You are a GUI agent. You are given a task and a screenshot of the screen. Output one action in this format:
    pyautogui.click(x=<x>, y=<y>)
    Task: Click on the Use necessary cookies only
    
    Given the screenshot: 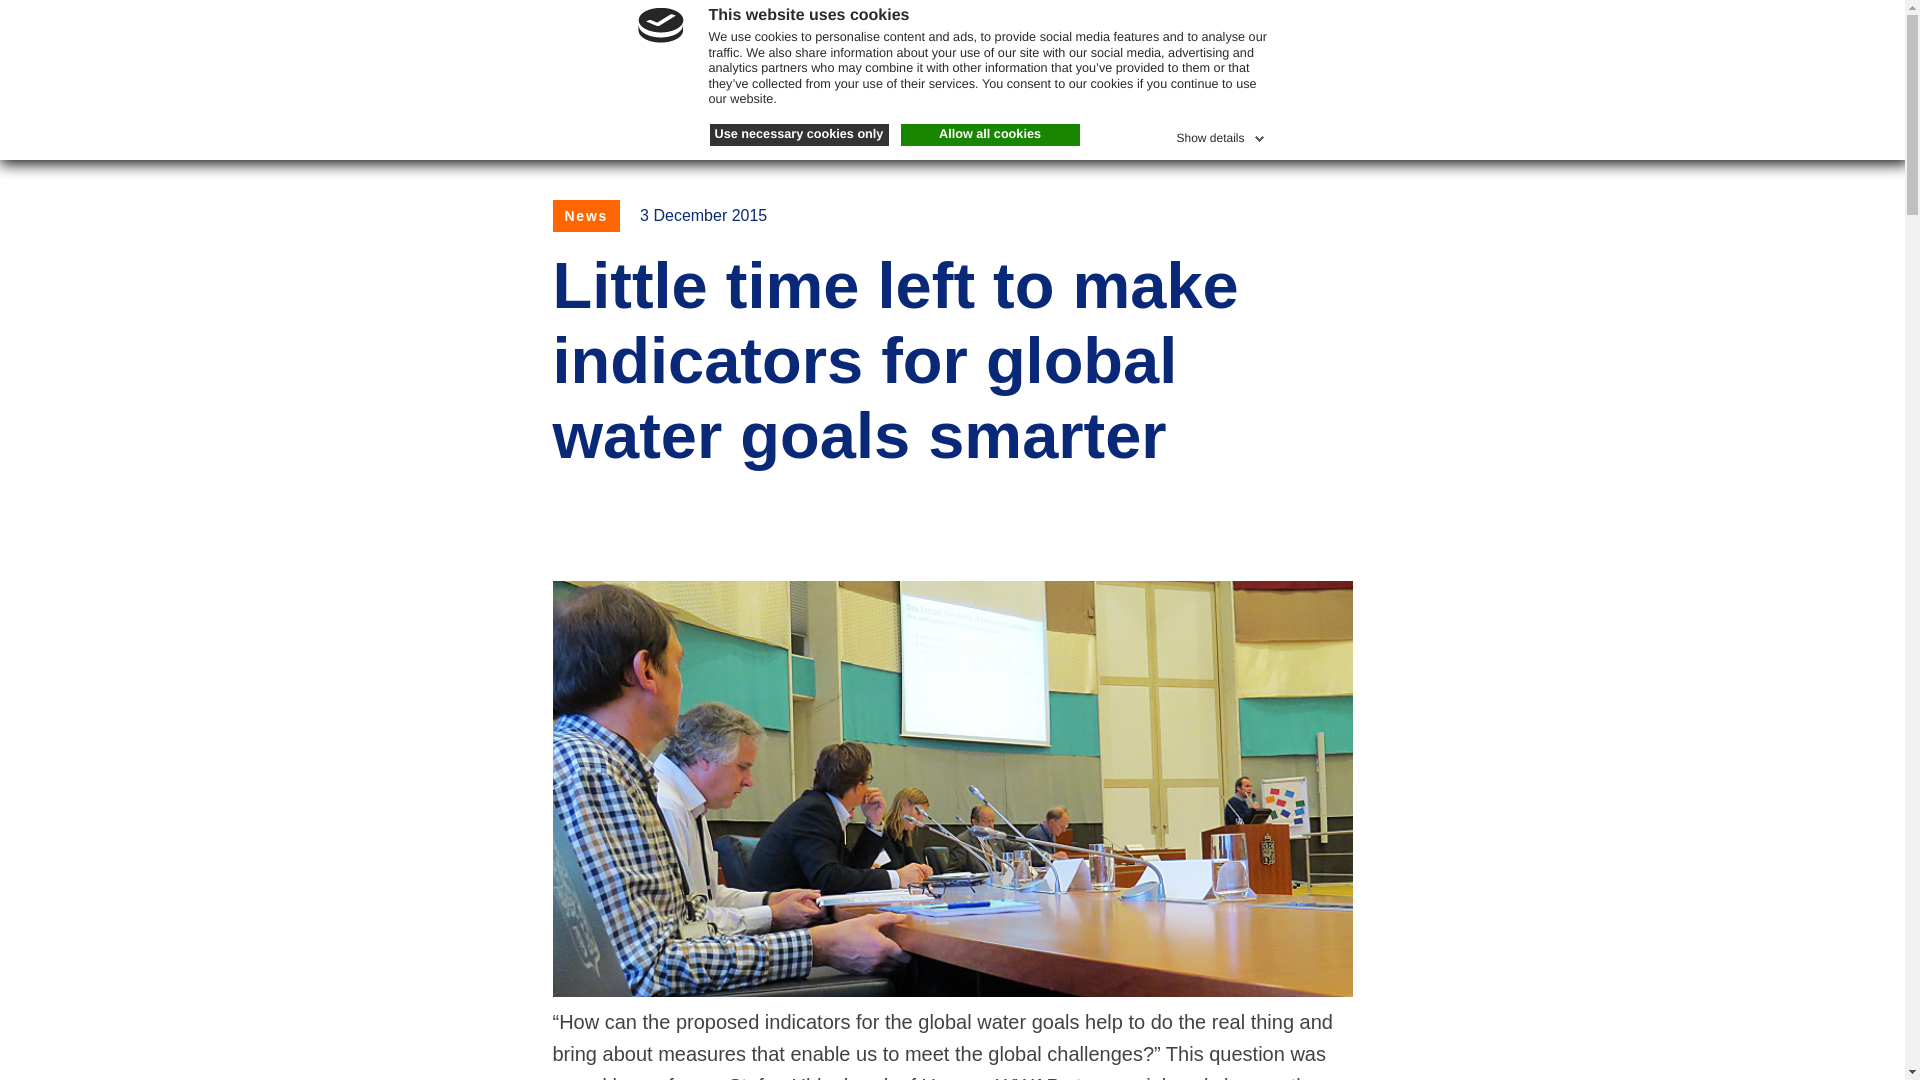 What is the action you would take?
    pyautogui.click(x=799, y=134)
    